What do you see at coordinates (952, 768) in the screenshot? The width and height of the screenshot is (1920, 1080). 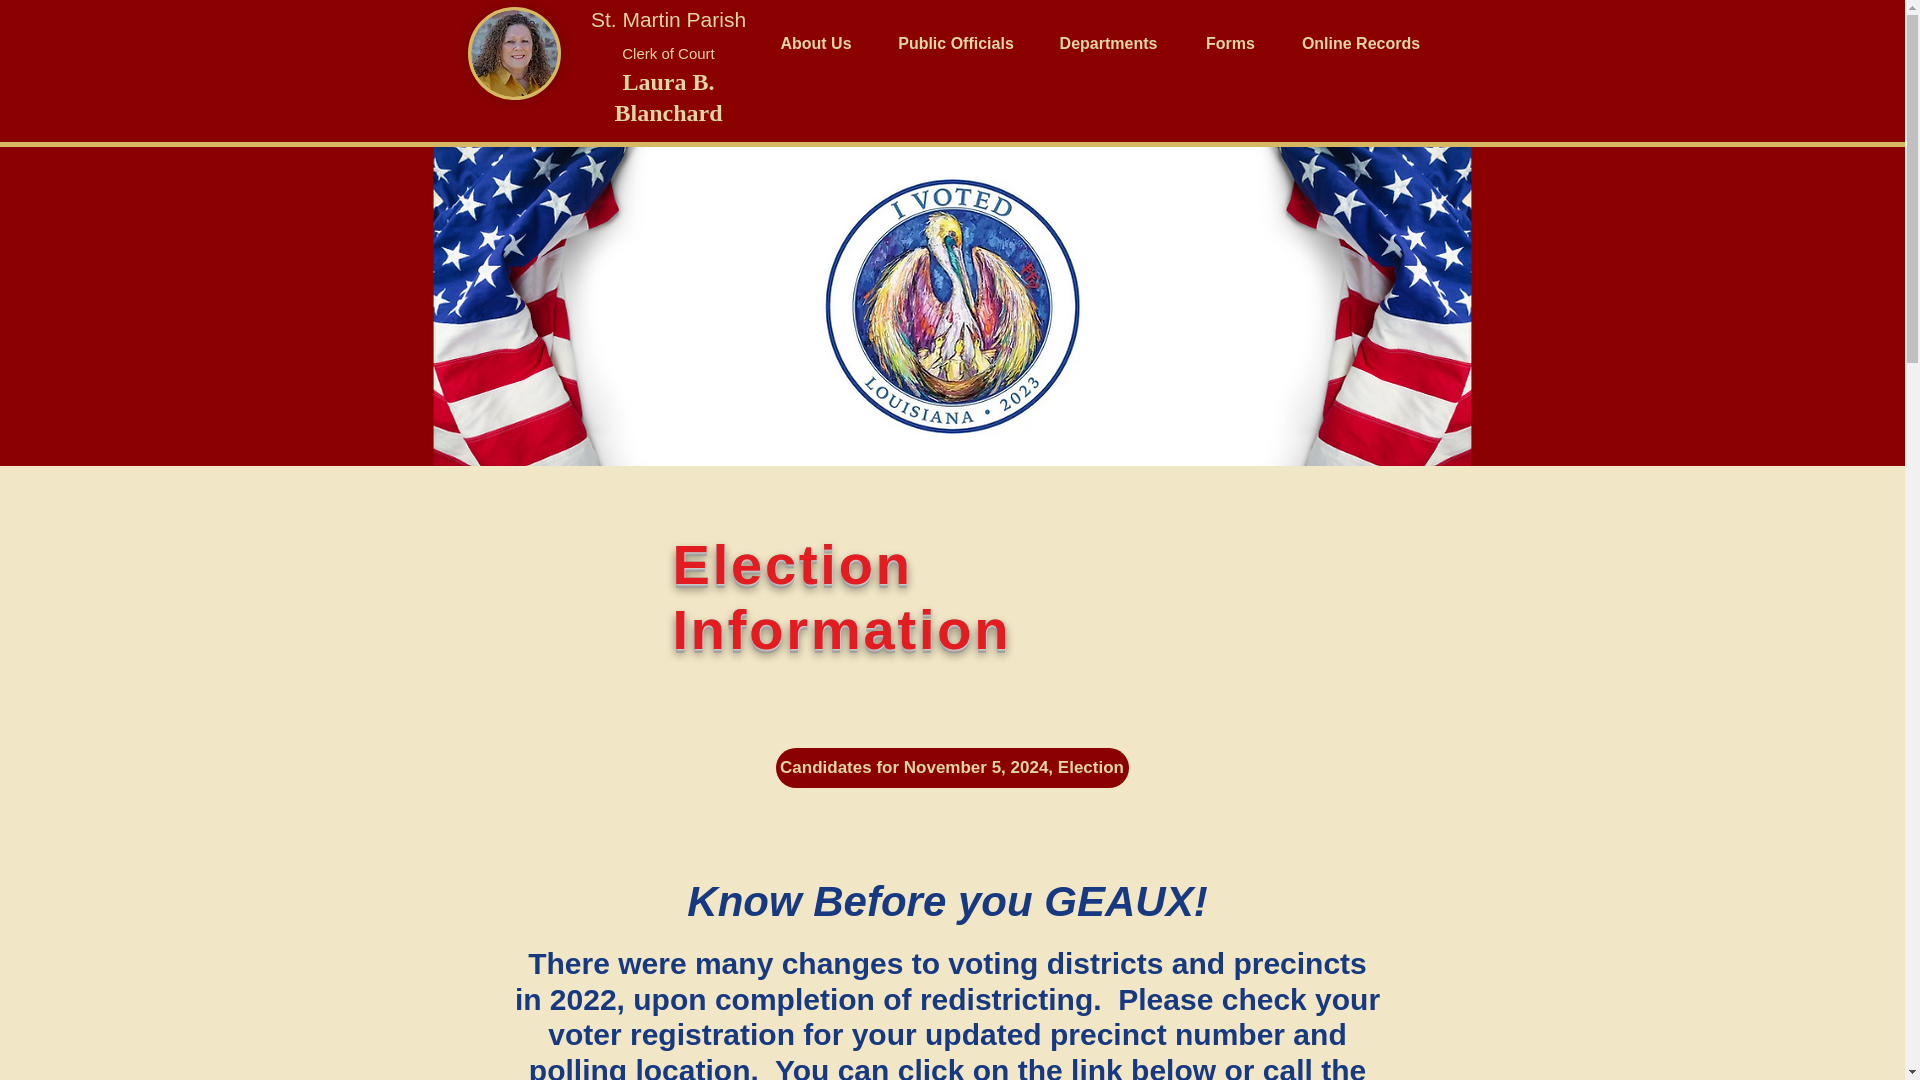 I see `Candidates for November 5, 2024, Election` at bounding box center [952, 768].